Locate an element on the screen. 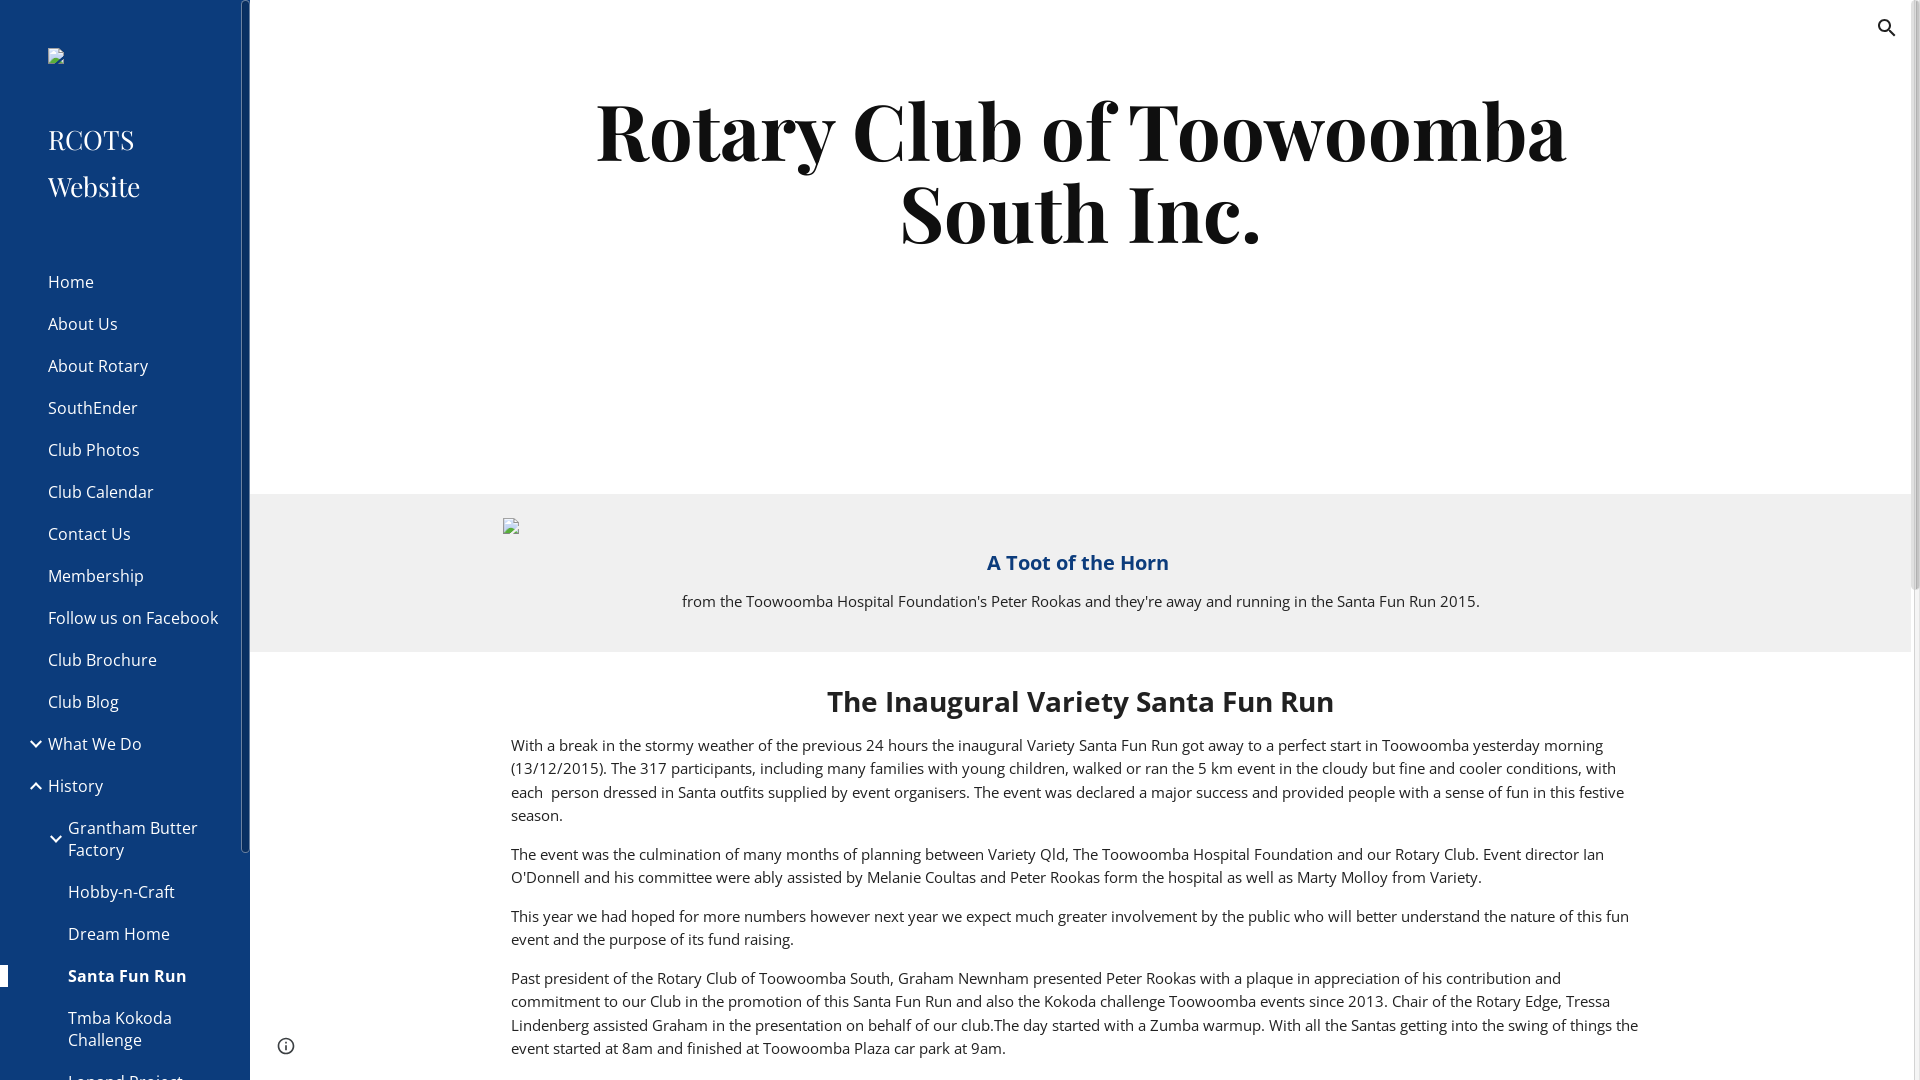 The width and height of the screenshot is (1920, 1080). About Us is located at coordinates (136, 324).